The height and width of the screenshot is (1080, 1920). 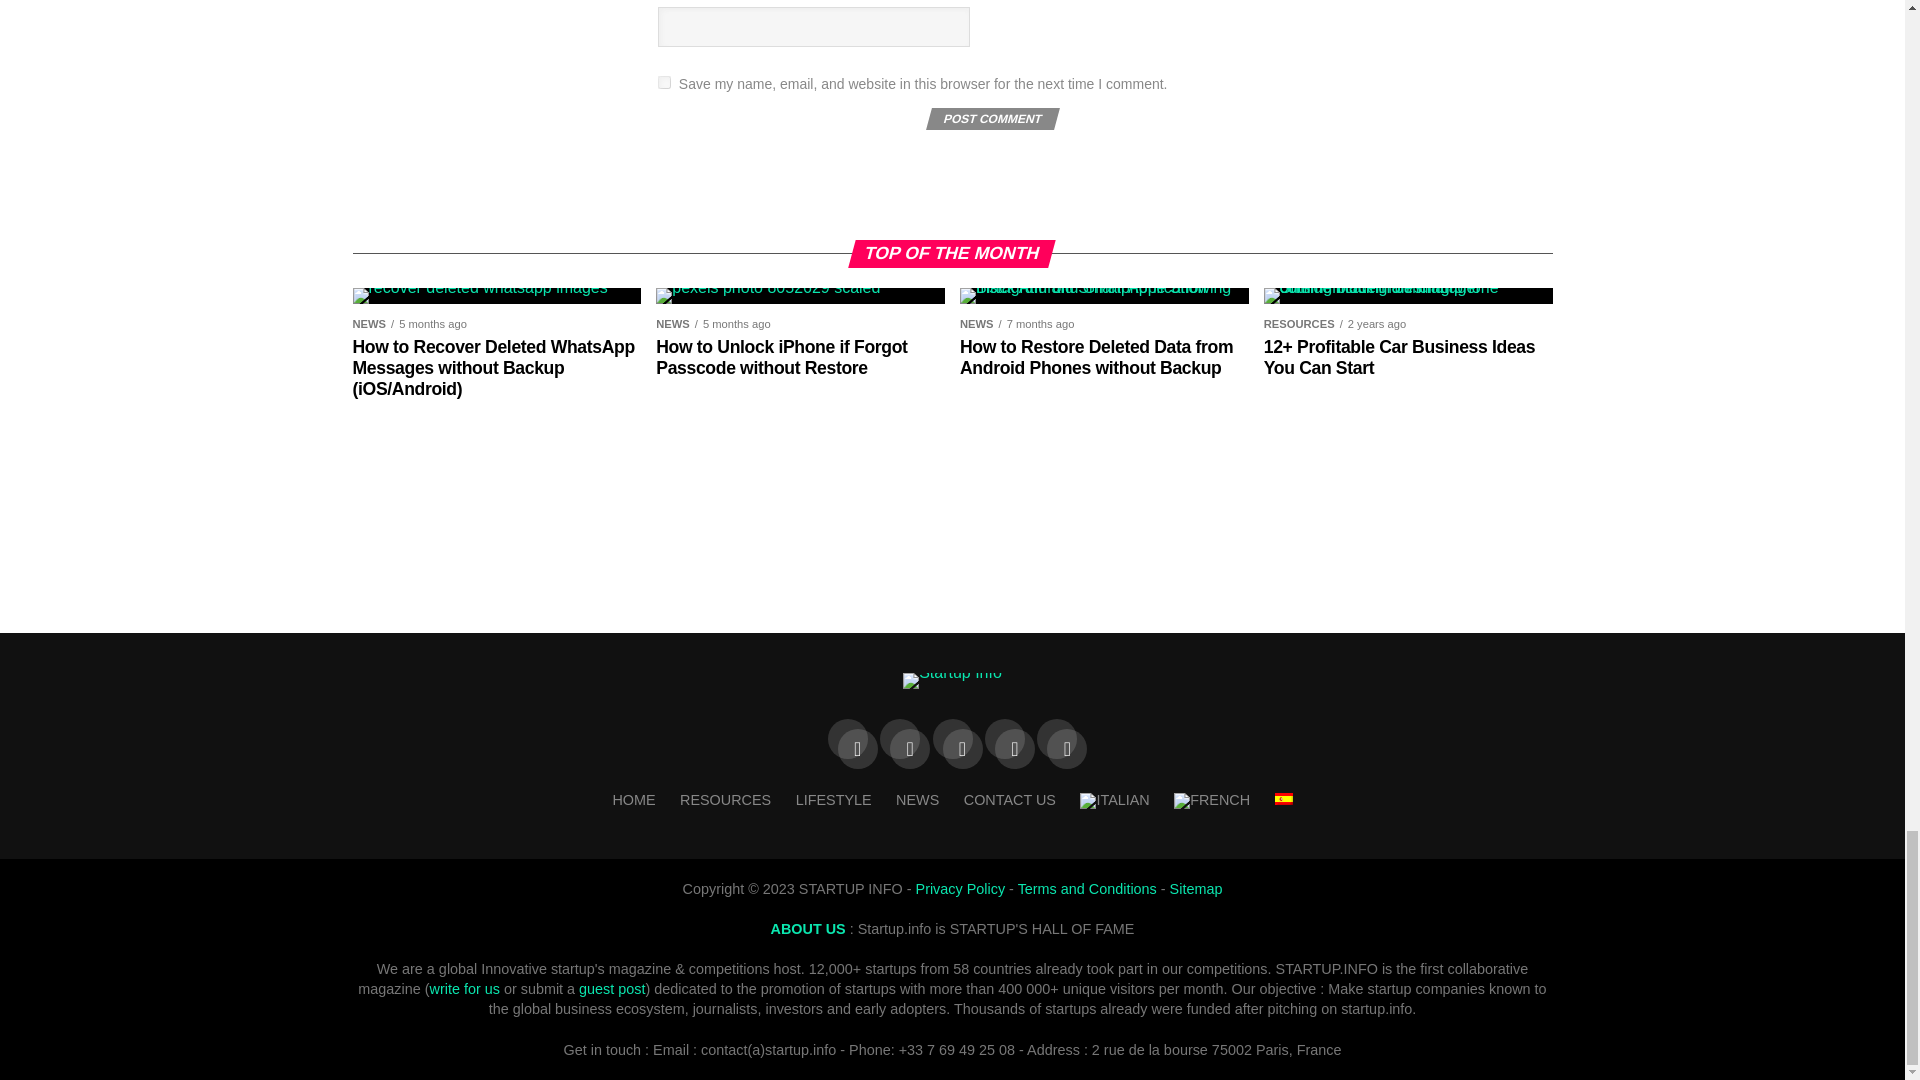 What do you see at coordinates (664, 82) in the screenshot?
I see `yes` at bounding box center [664, 82].